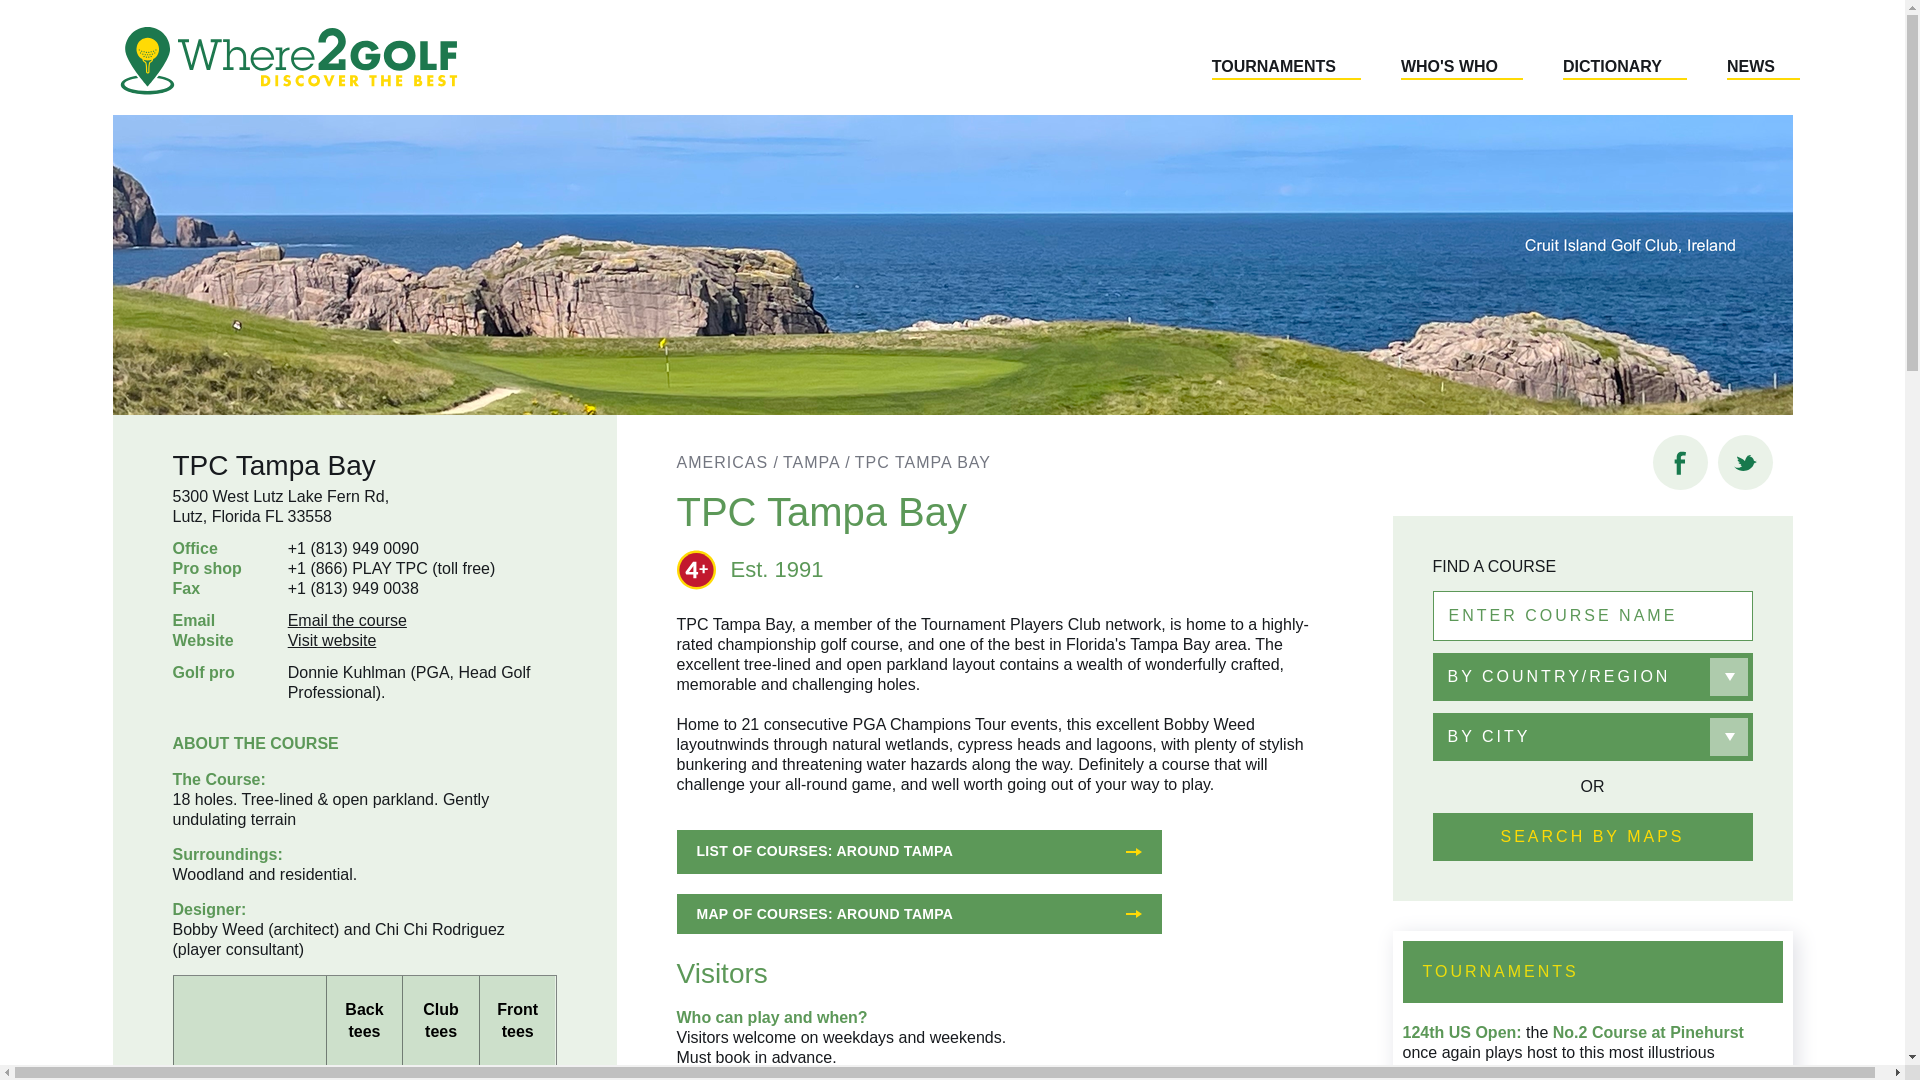 The image size is (1920, 1080). What do you see at coordinates (348, 620) in the screenshot?
I see `Email the course` at bounding box center [348, 620].